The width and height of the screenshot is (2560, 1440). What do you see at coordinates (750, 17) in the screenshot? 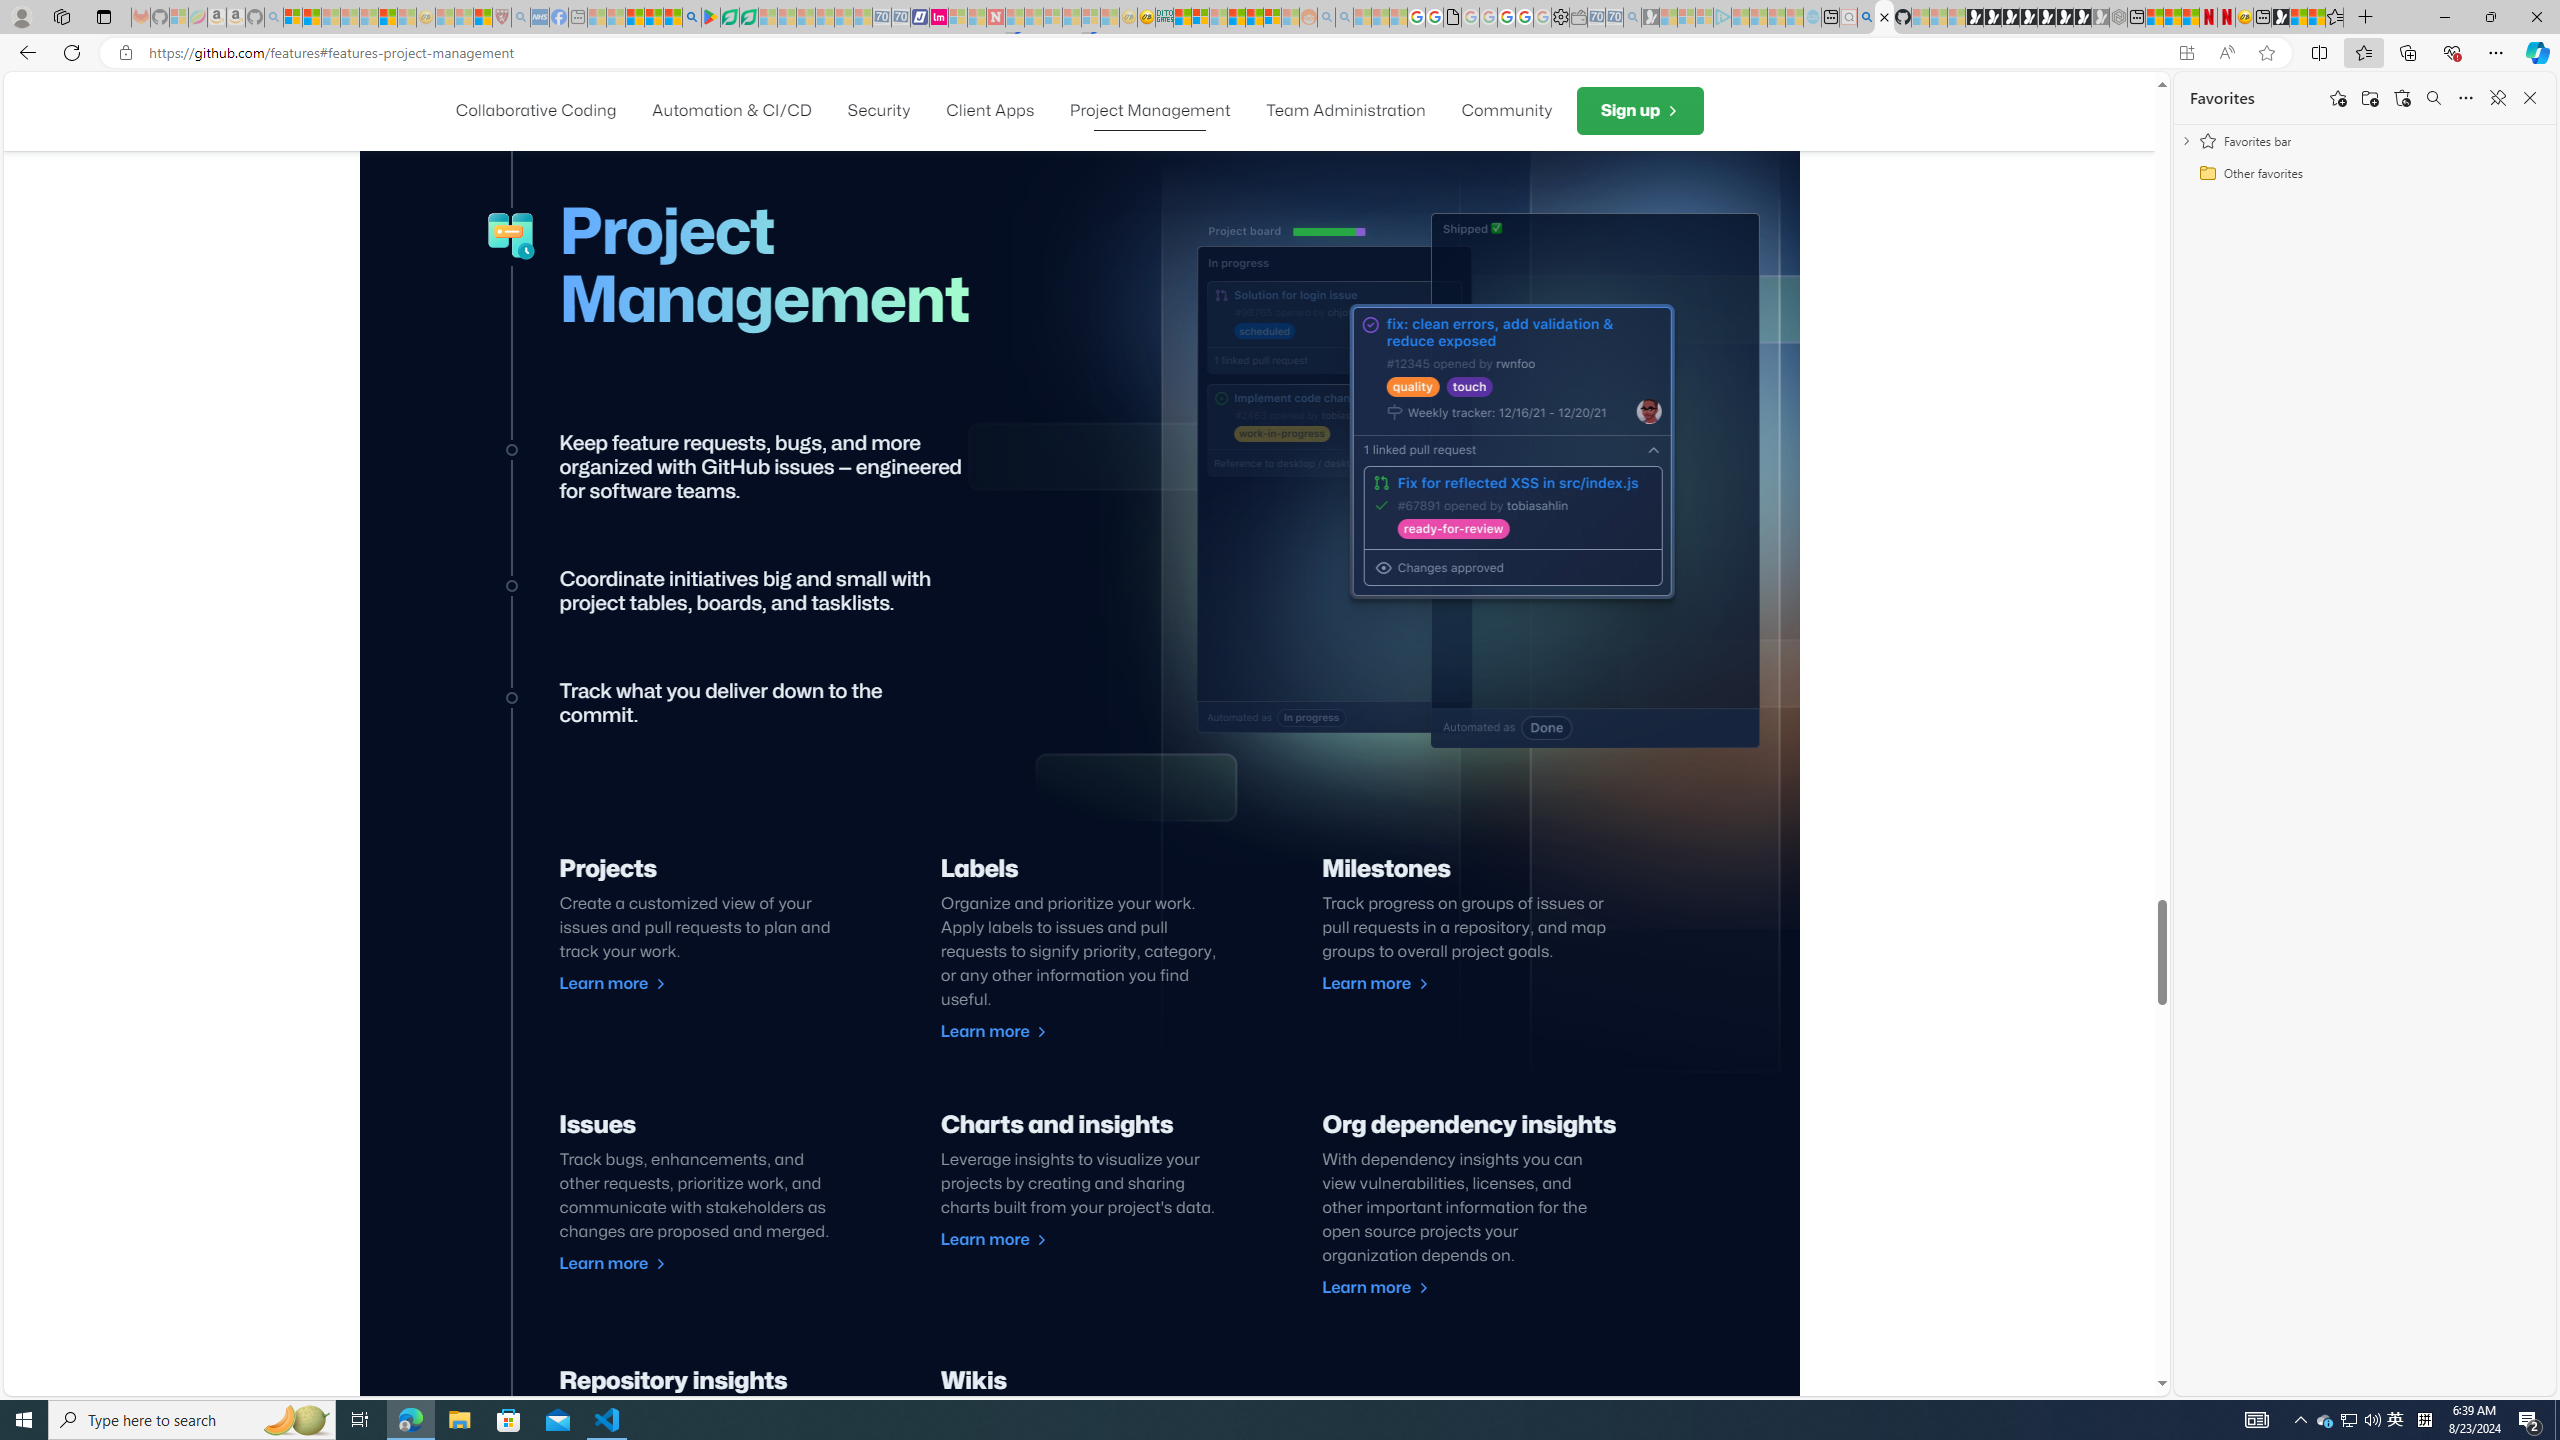
I see `Microsoft Word - consumer-privacy address update 2.2021` at bounding box center [750, 17].